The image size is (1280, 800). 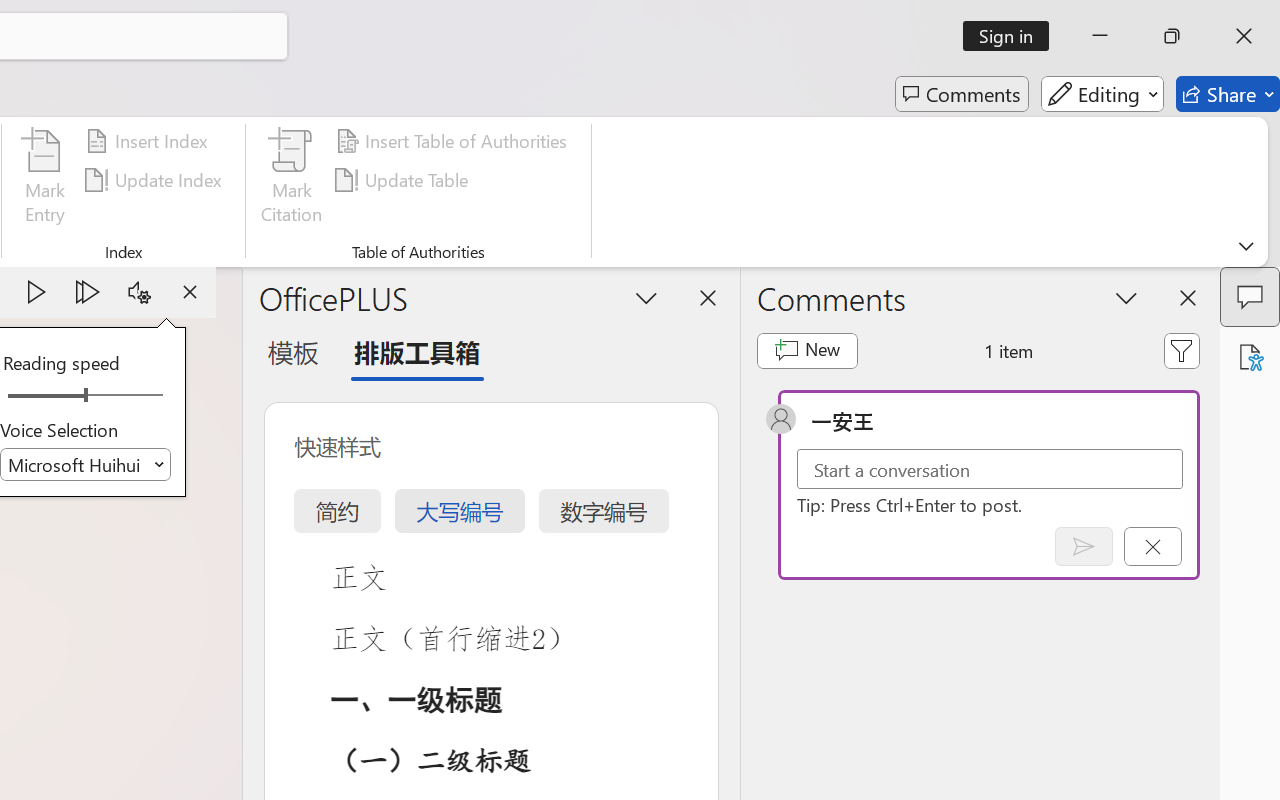 I want to click on Start a conversation, so click(x=990, y=468).